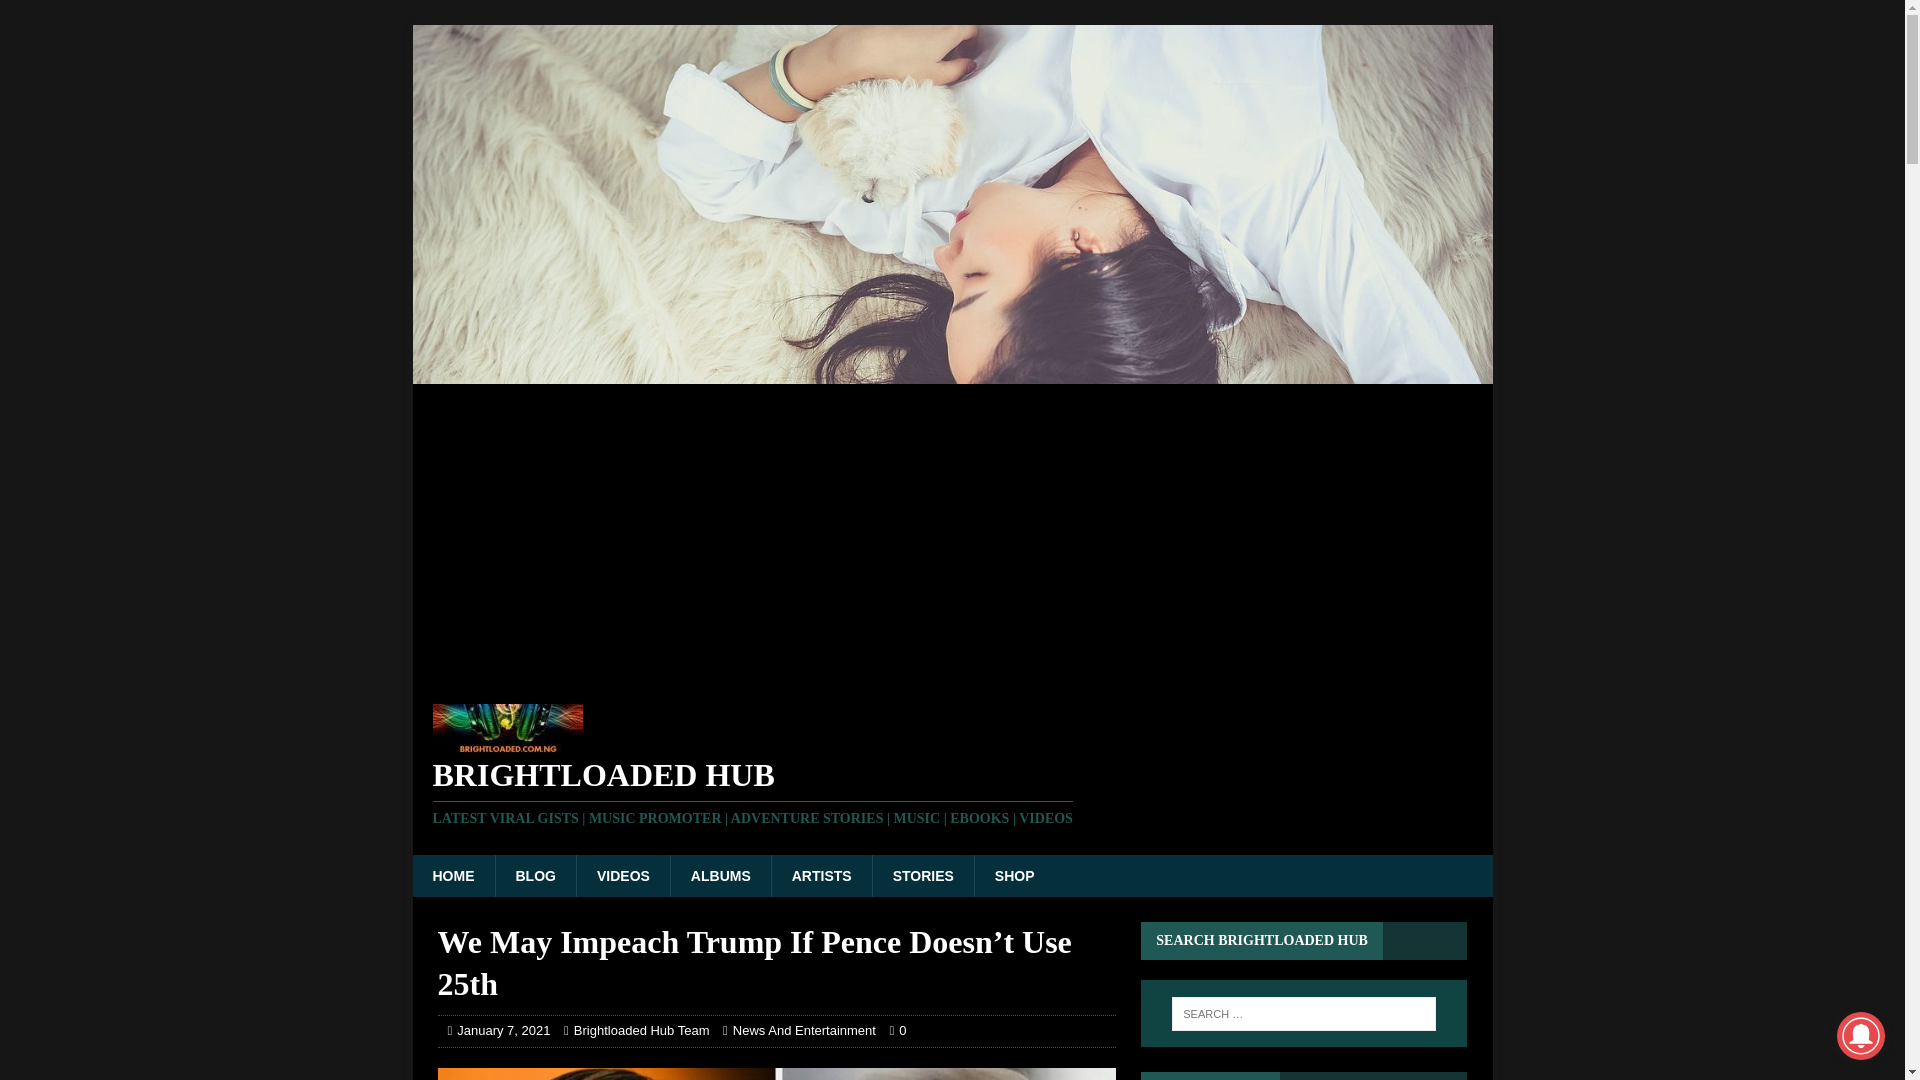 The width and height of the screenshot is (1920, 1080). What do you see at coordinates (642, 1030) in the screenshot?
I see `Brightloaded Hub Team` at bounding box center [642, 1030].